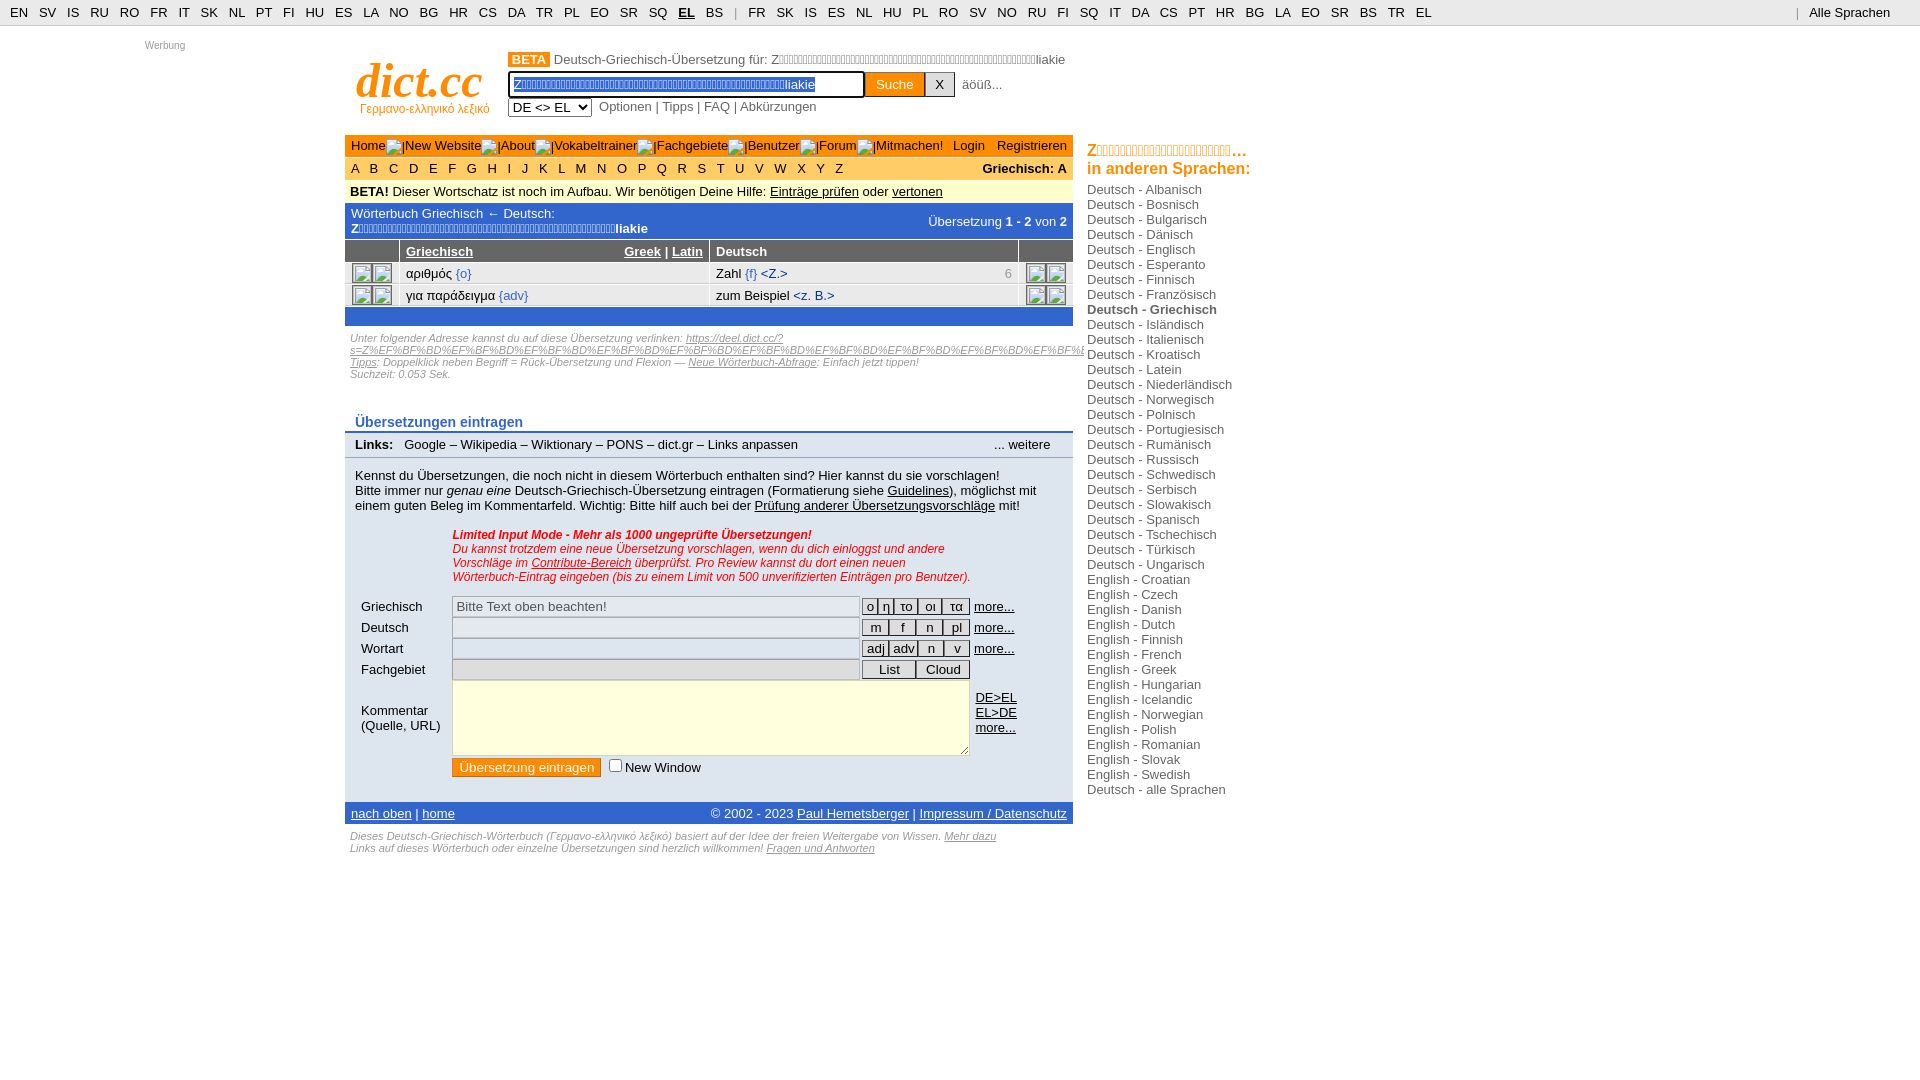 The image size is (1920, 1080). Describe the element at coordinates (543, 168) in the screenshot. I see `K` at that location.